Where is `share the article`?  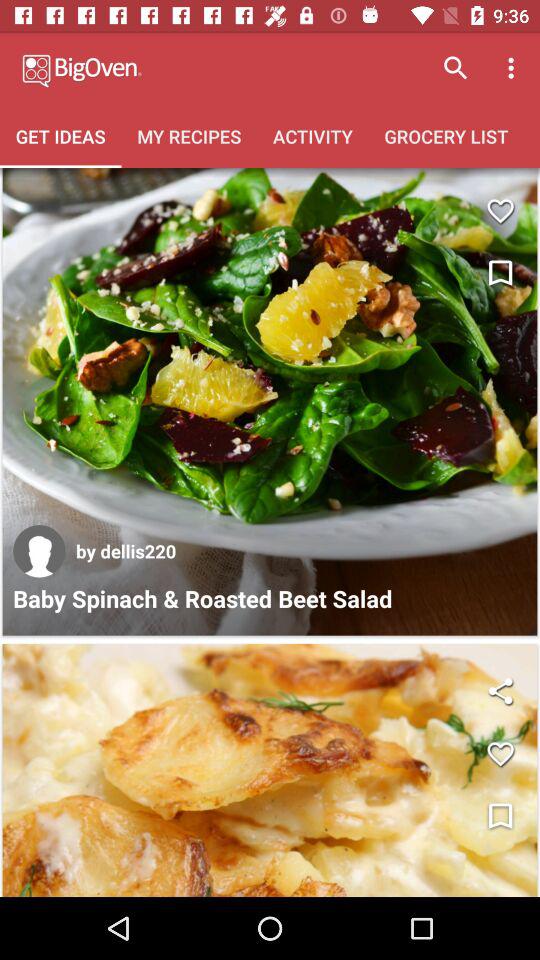
share the article is located at coordinates (500, 690).